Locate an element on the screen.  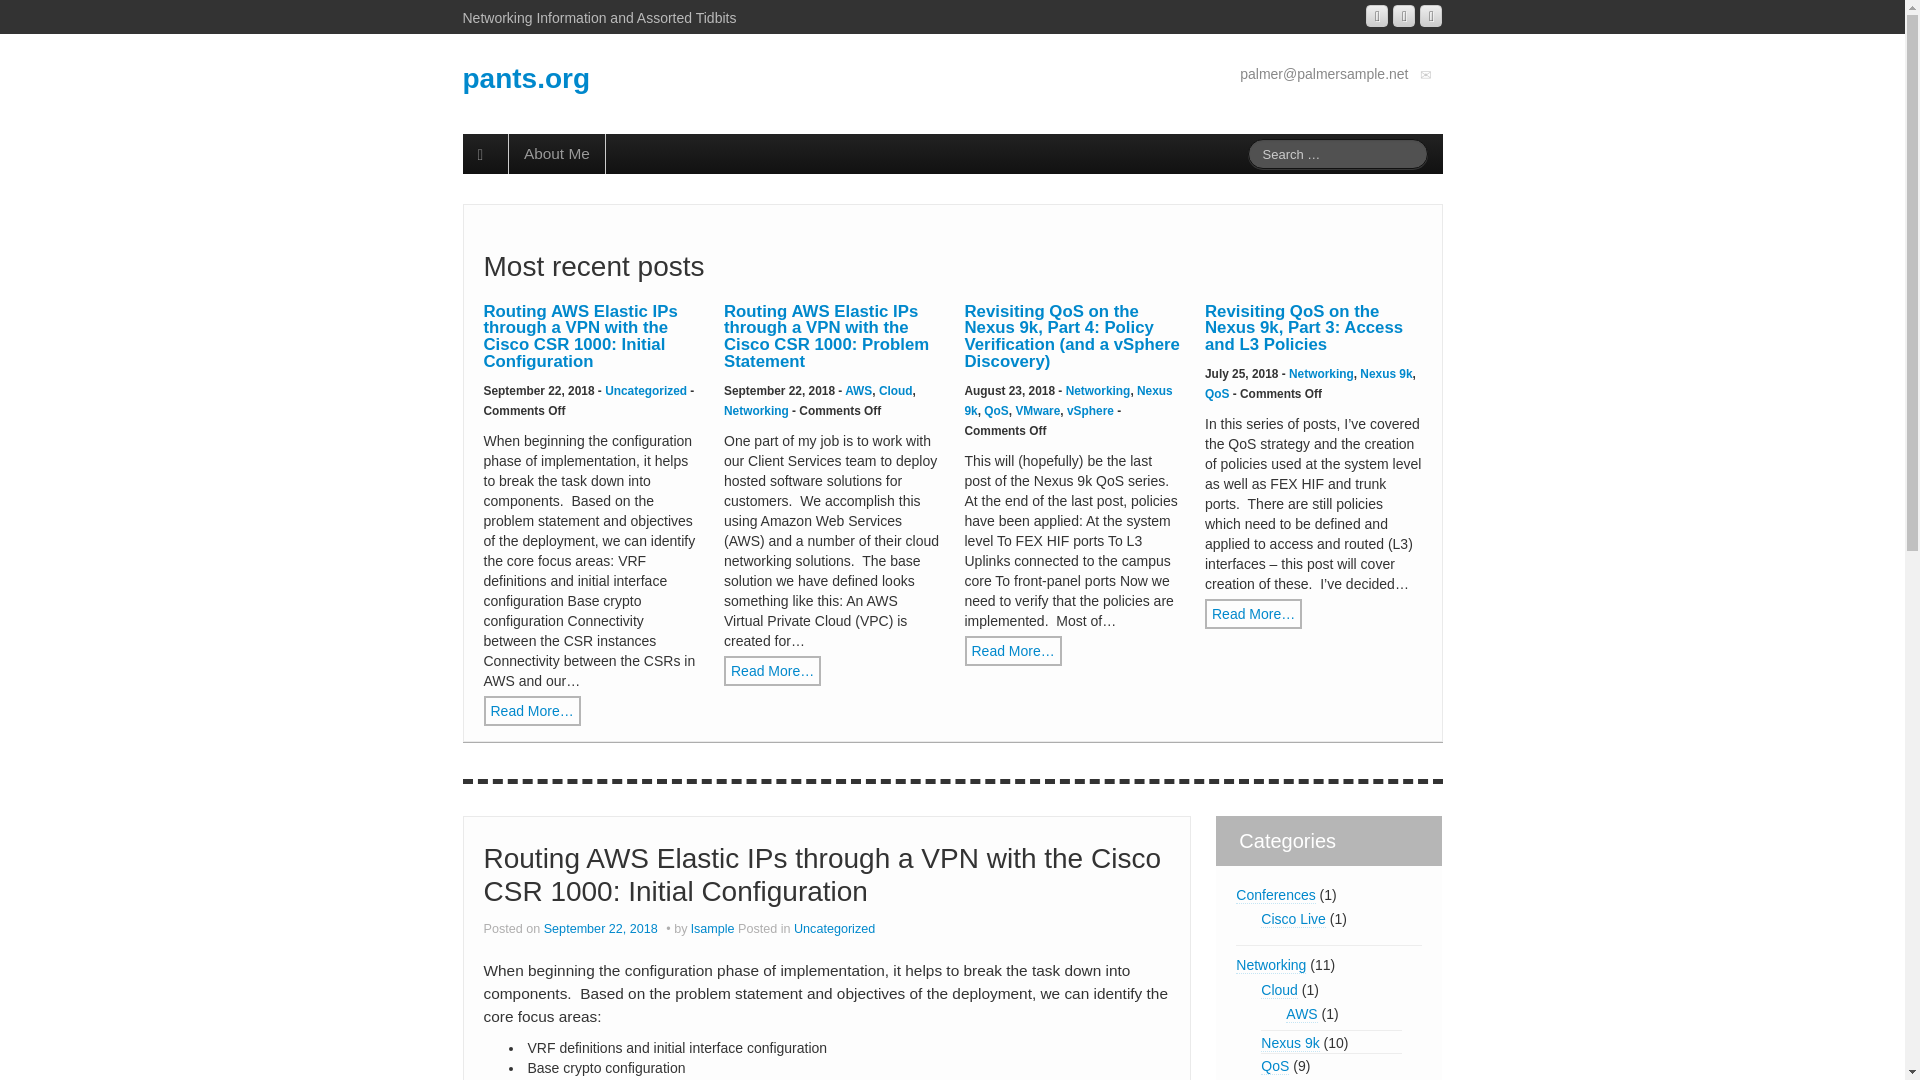
pants.org Linkedin is located at coordinates (1404, 16).